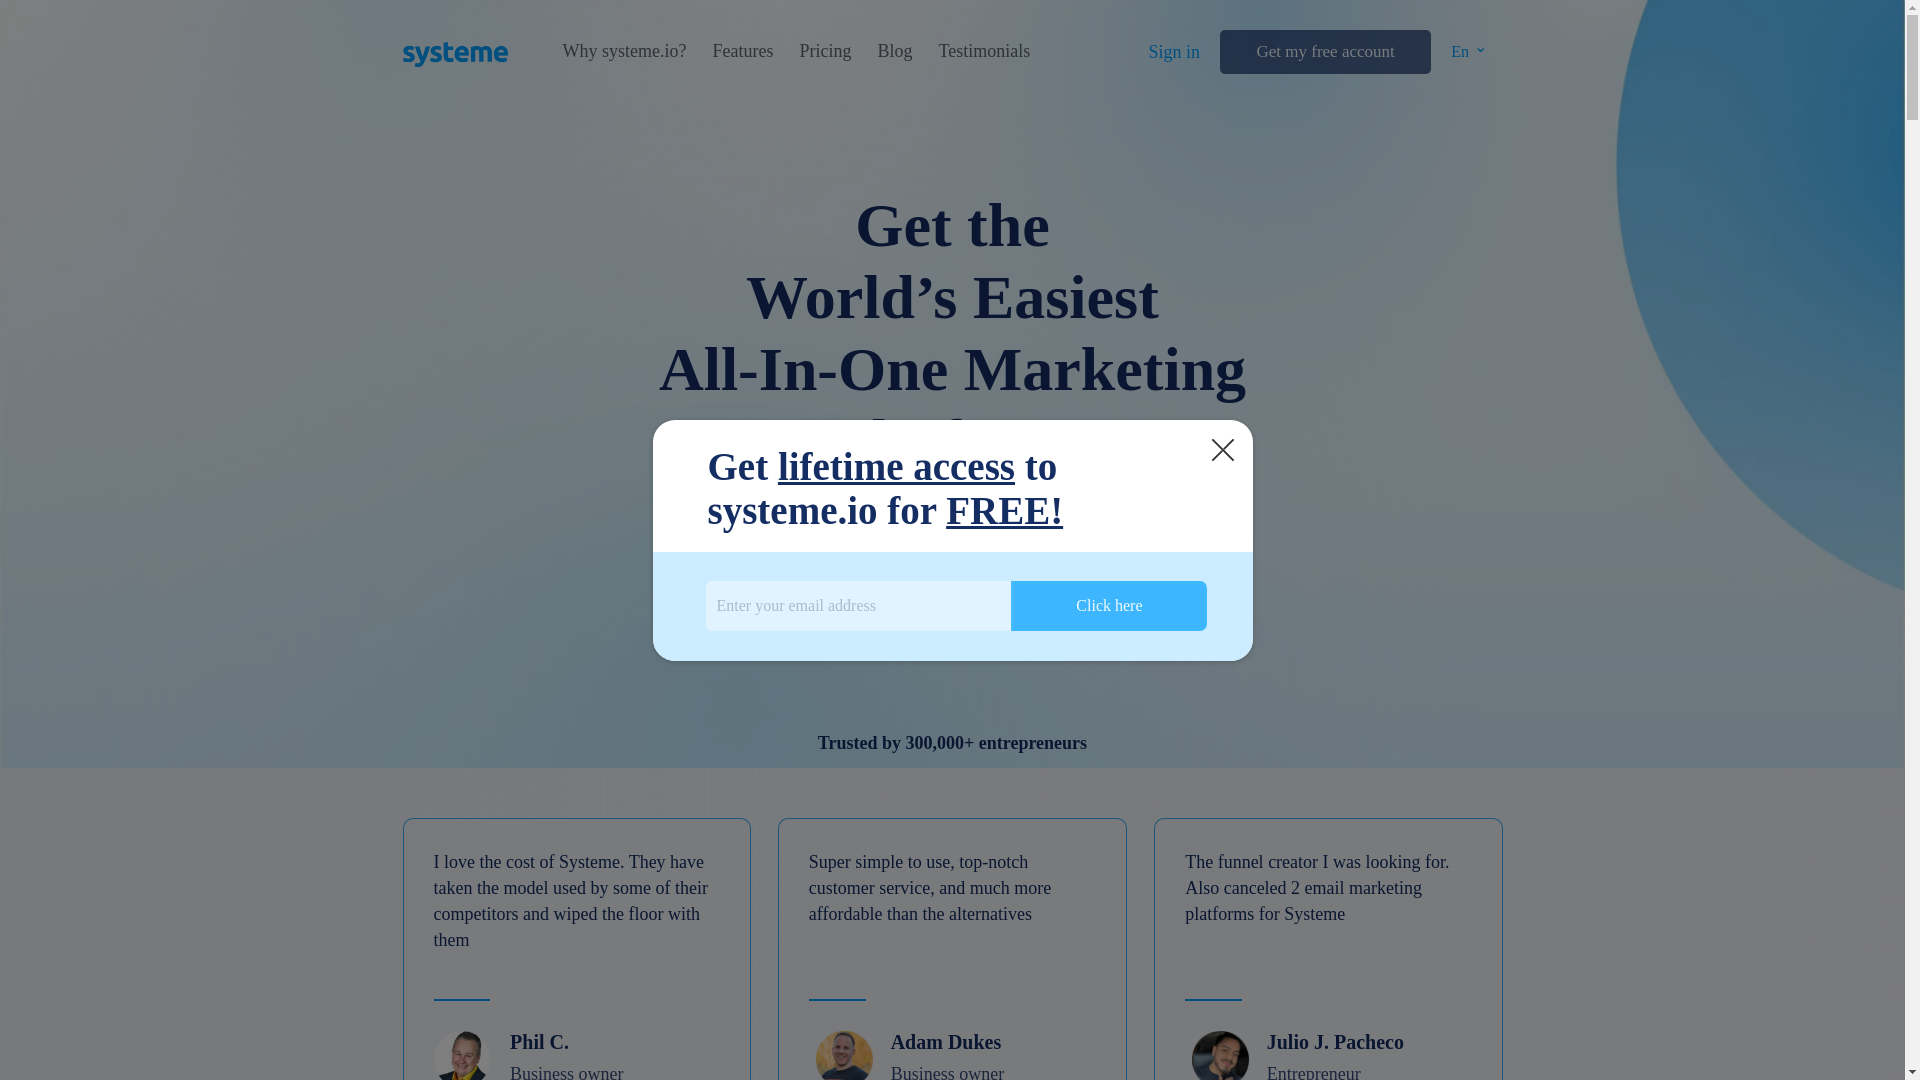 Image resolution: width=1920 pixels, height=1080 pixels. I want to click on Testimonials, so click(984, 51).